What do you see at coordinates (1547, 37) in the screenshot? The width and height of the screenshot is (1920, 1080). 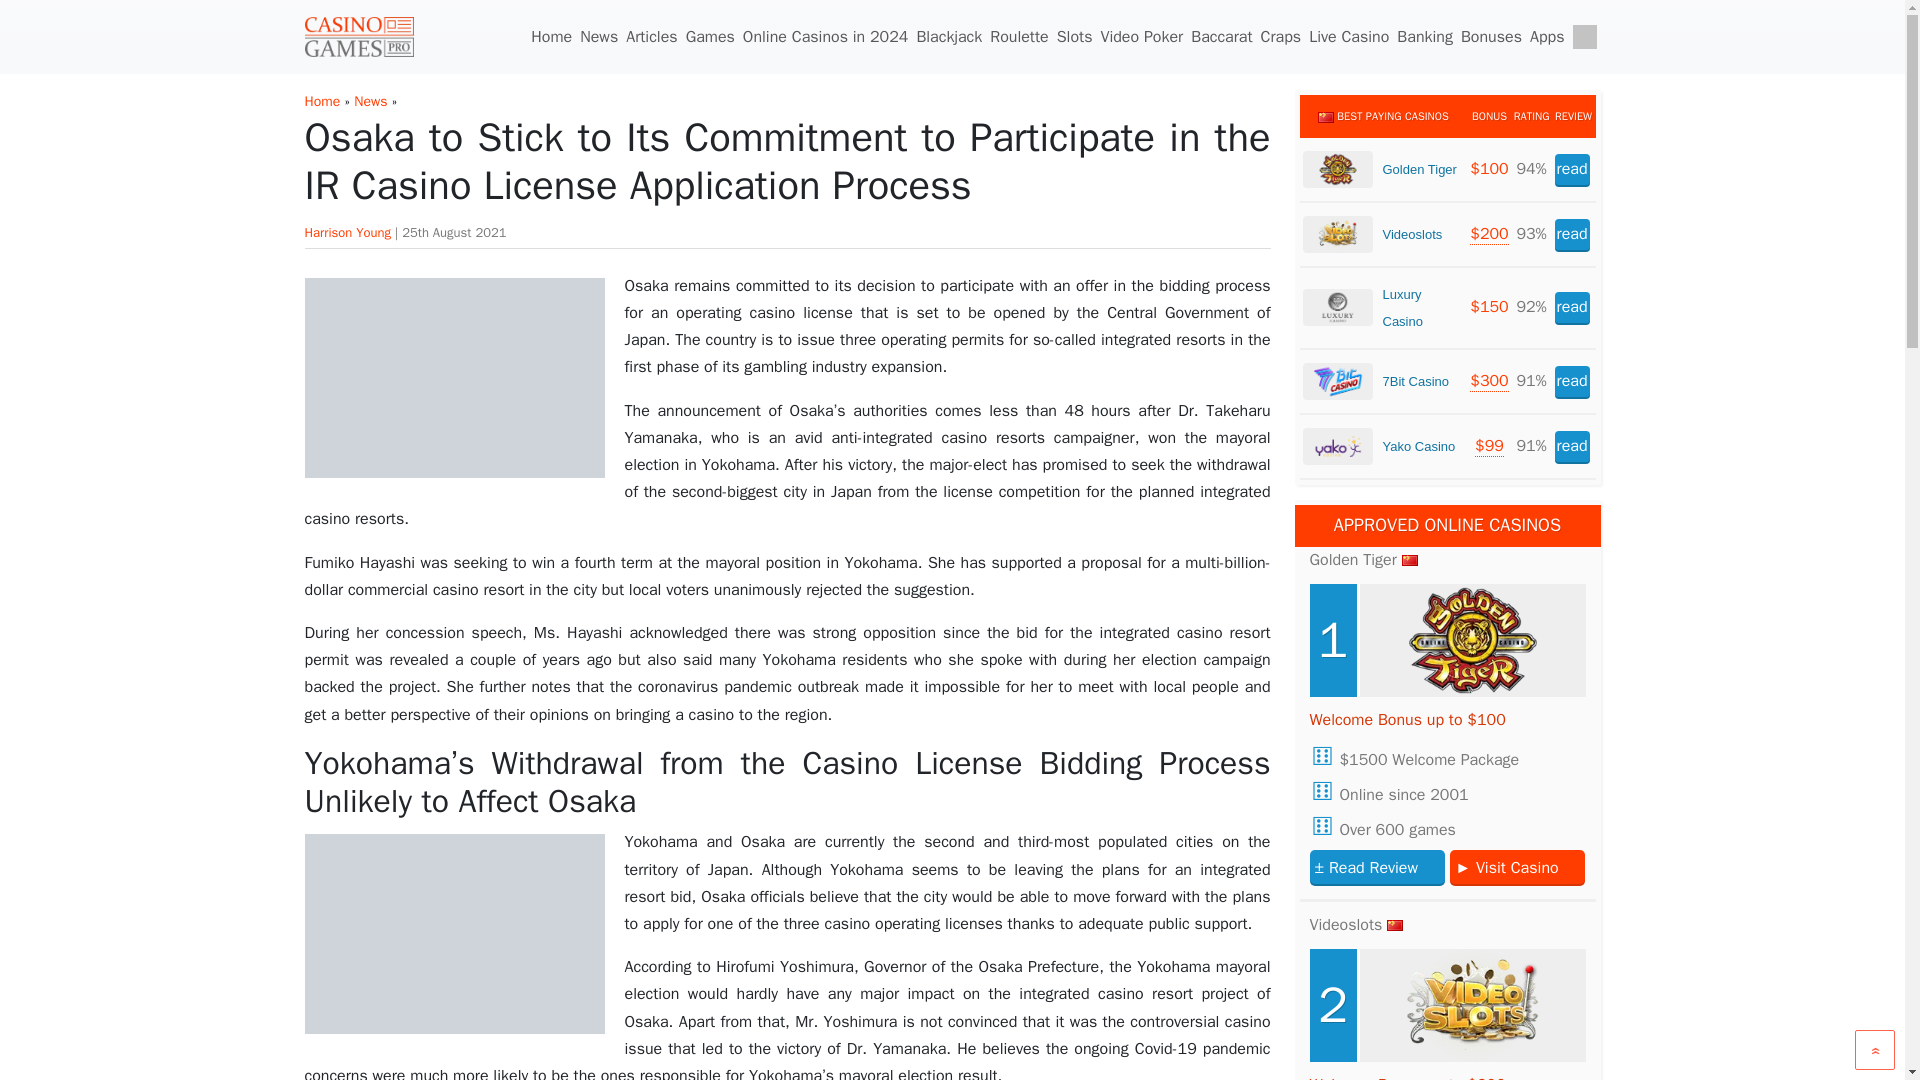 I see `Apps` at bounding box center [1547, 37].